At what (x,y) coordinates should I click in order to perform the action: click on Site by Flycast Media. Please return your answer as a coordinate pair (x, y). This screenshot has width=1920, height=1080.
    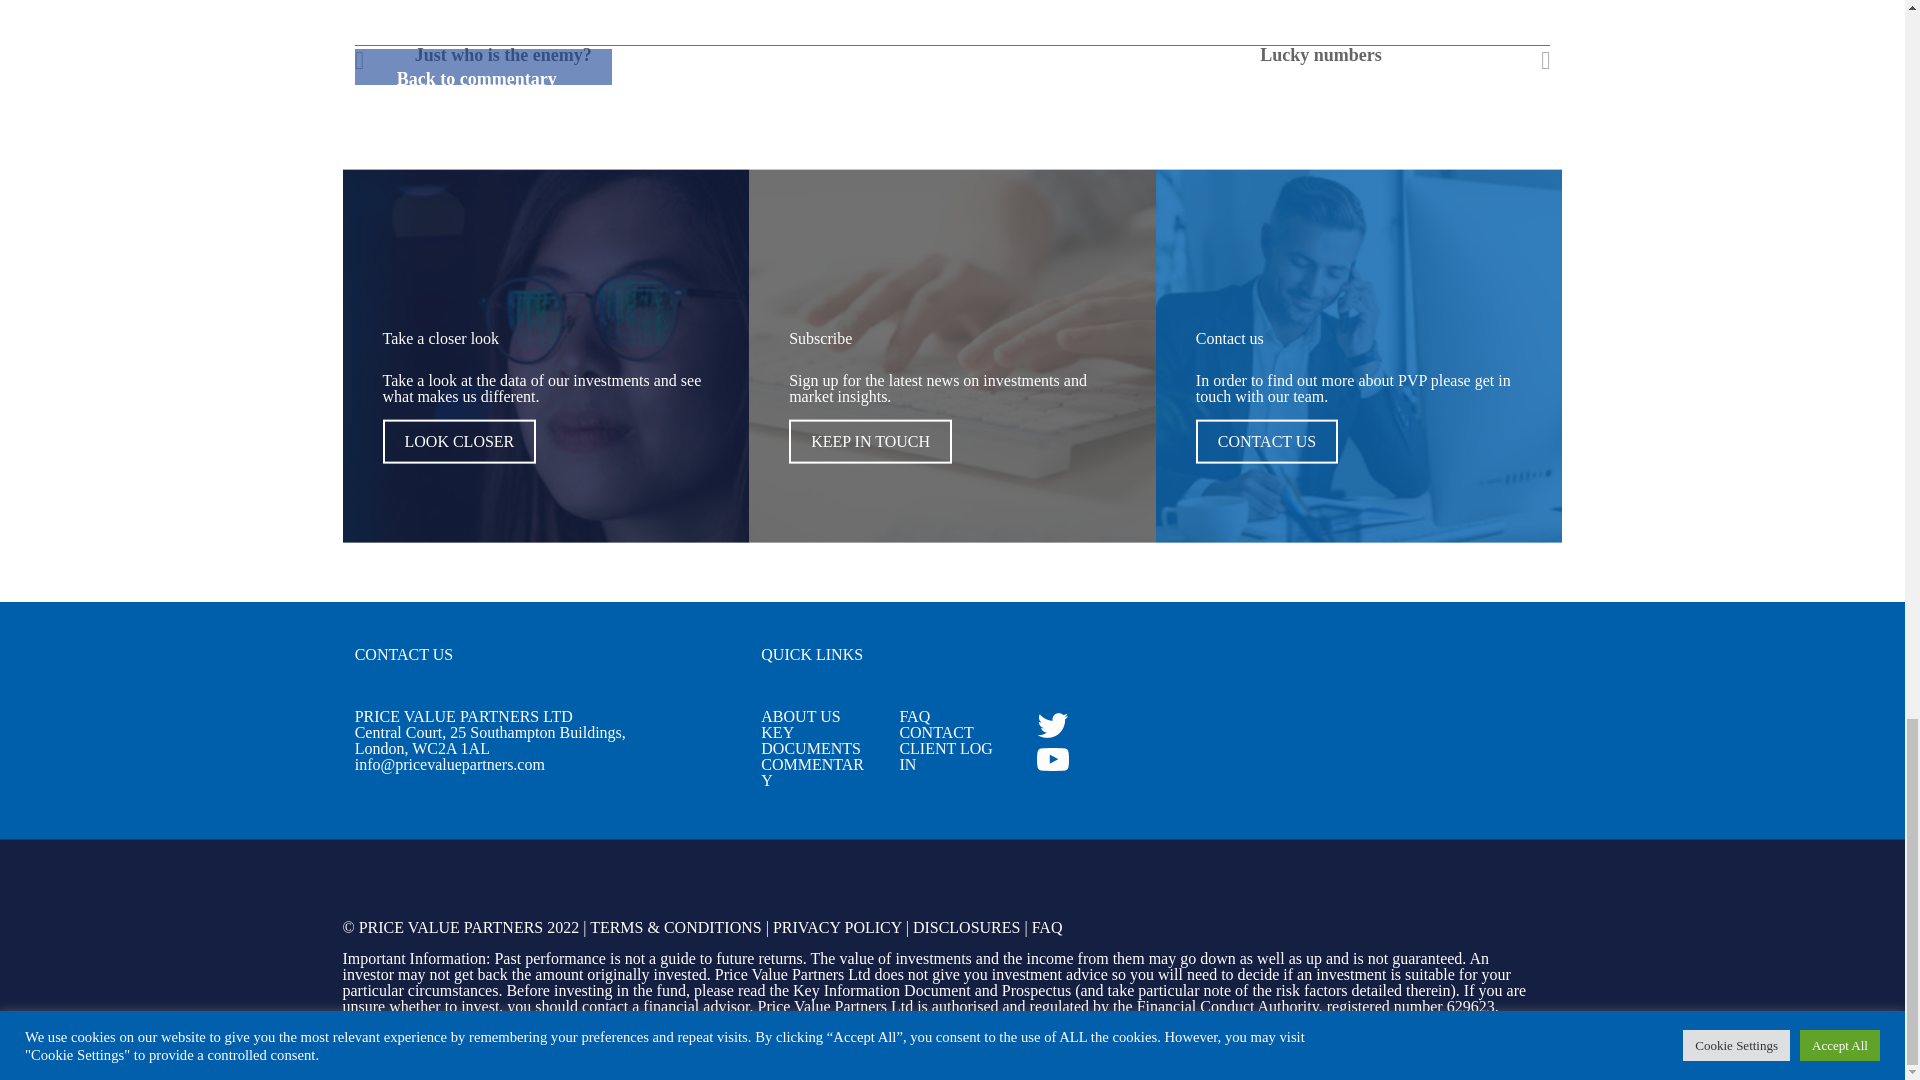
    Looking at the image, I should click on (1472, 1052).